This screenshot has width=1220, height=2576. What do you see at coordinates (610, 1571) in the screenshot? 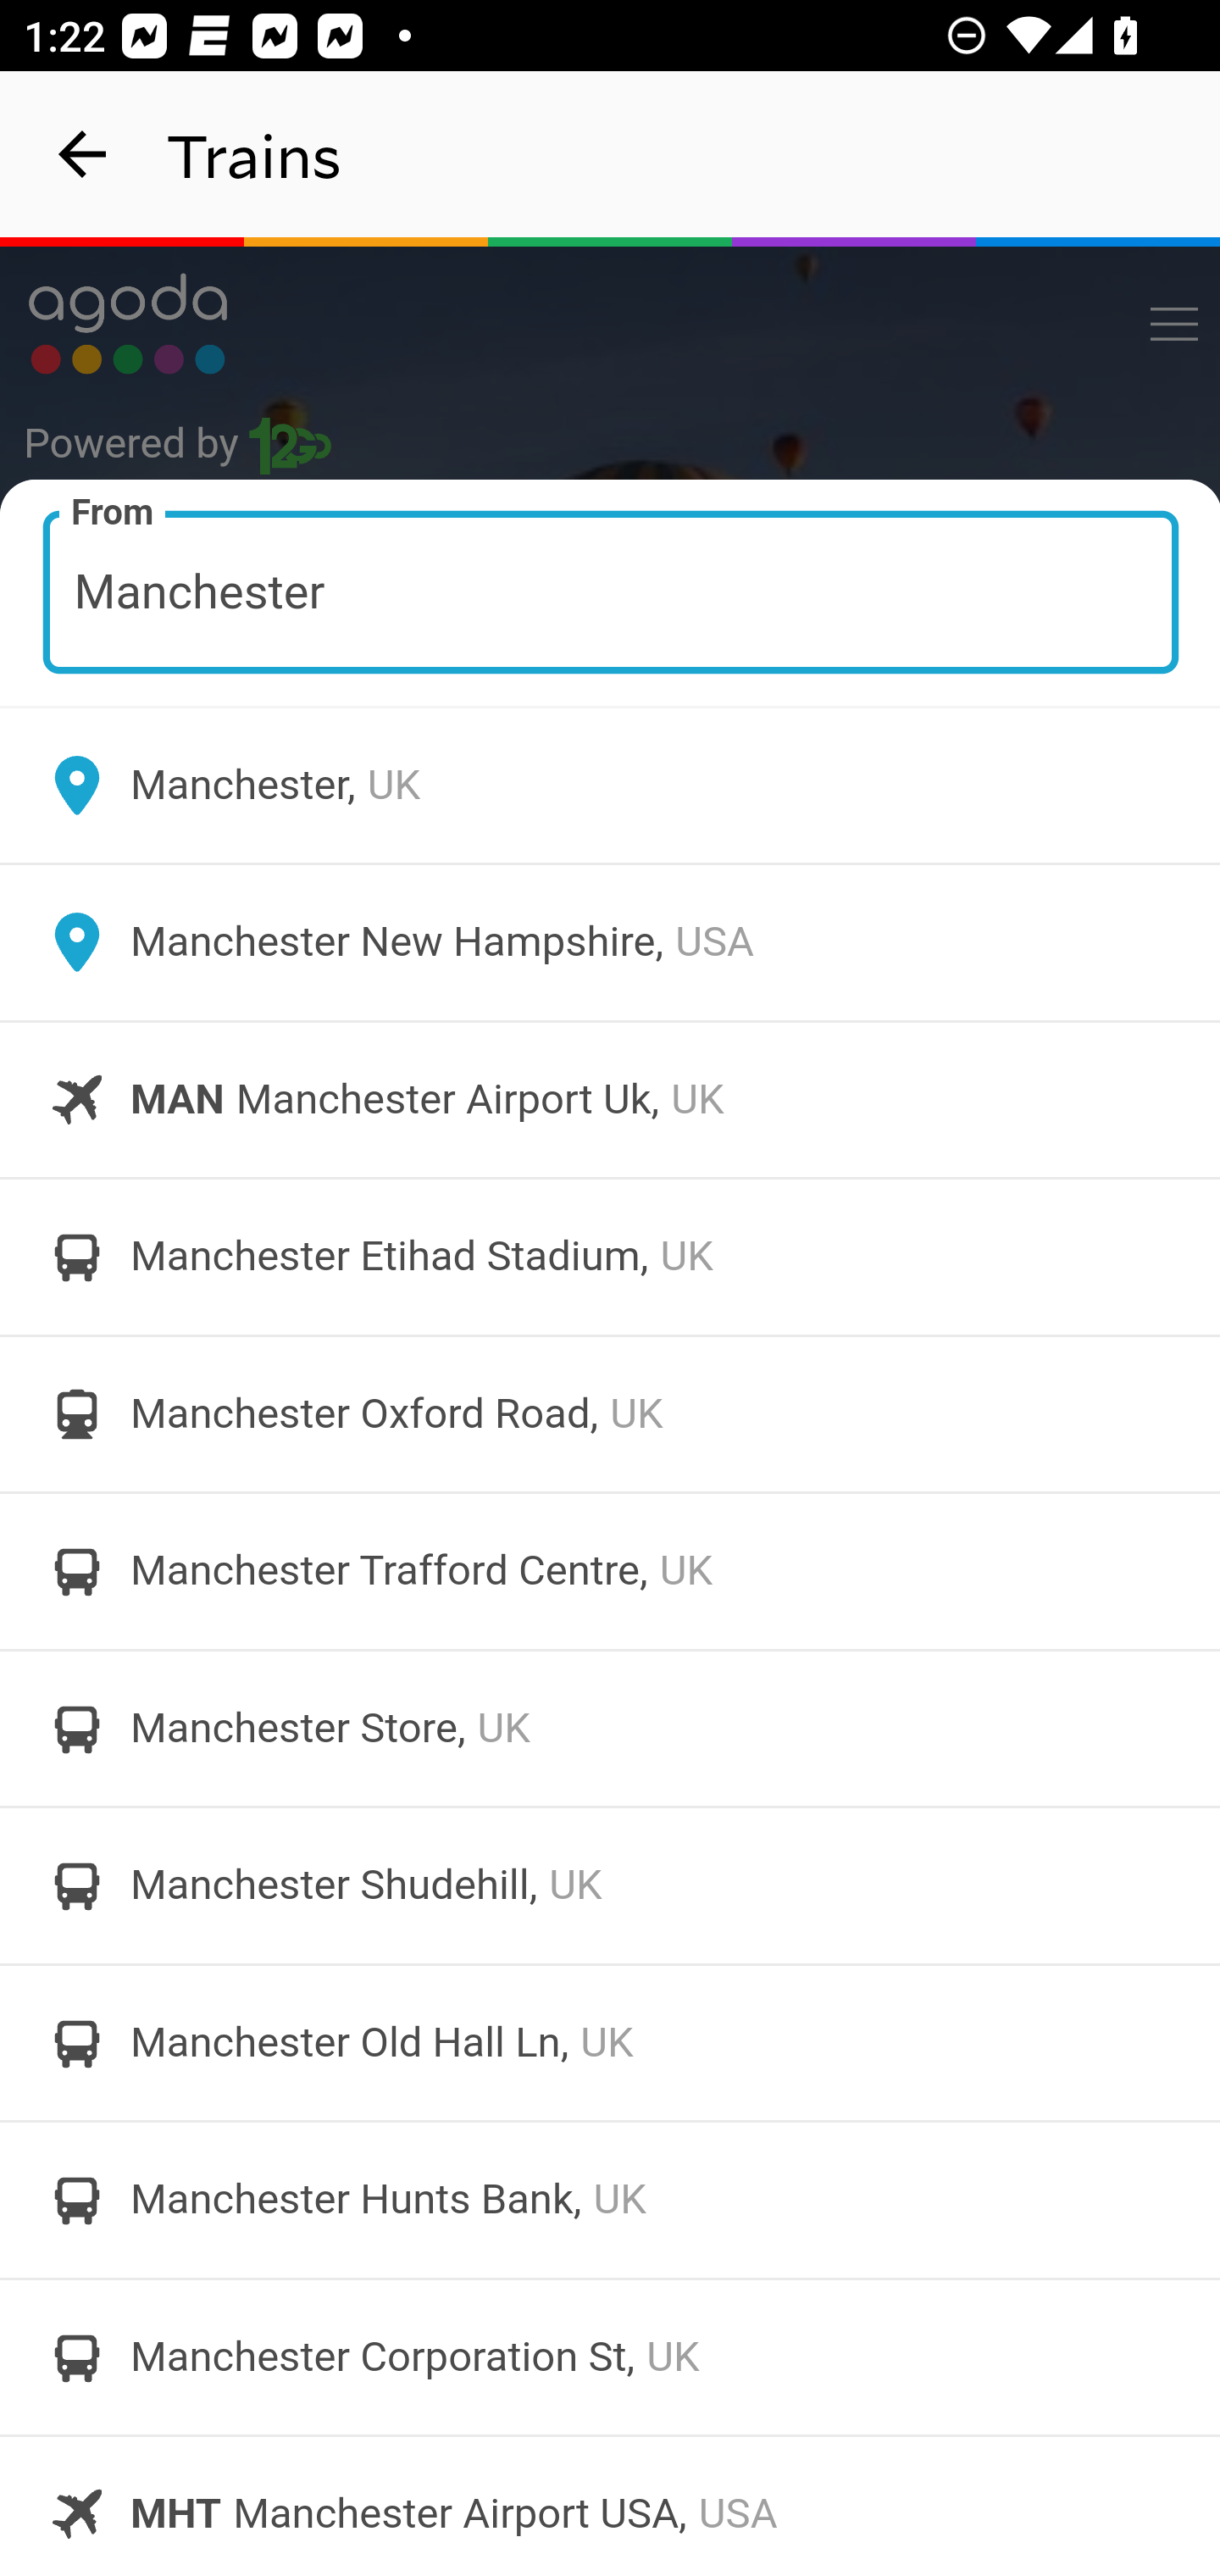
I see `Manchester Trafford Centre,UK` at bounding box center [610, 1571].